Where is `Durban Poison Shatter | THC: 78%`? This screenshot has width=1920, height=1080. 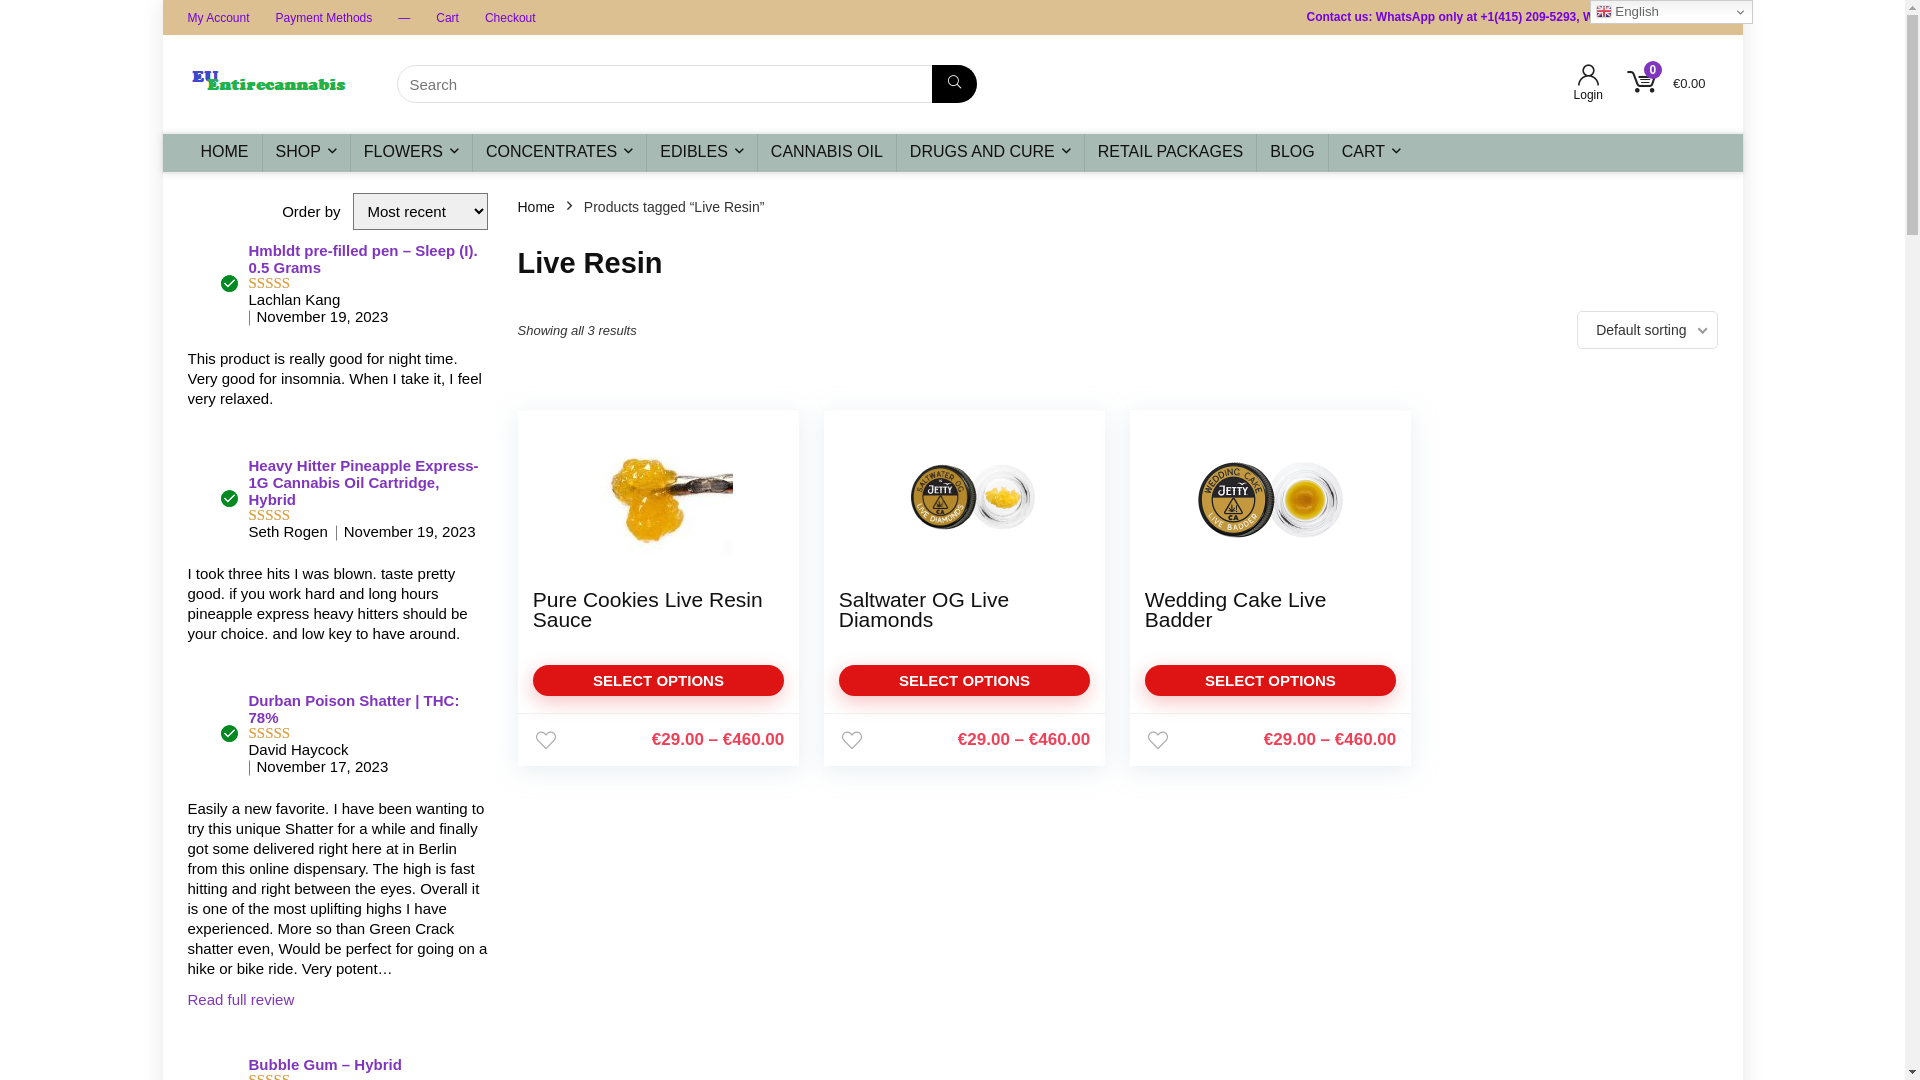
Durban Poison Shatter | THC: 78% is located at coordinates (354, 709).